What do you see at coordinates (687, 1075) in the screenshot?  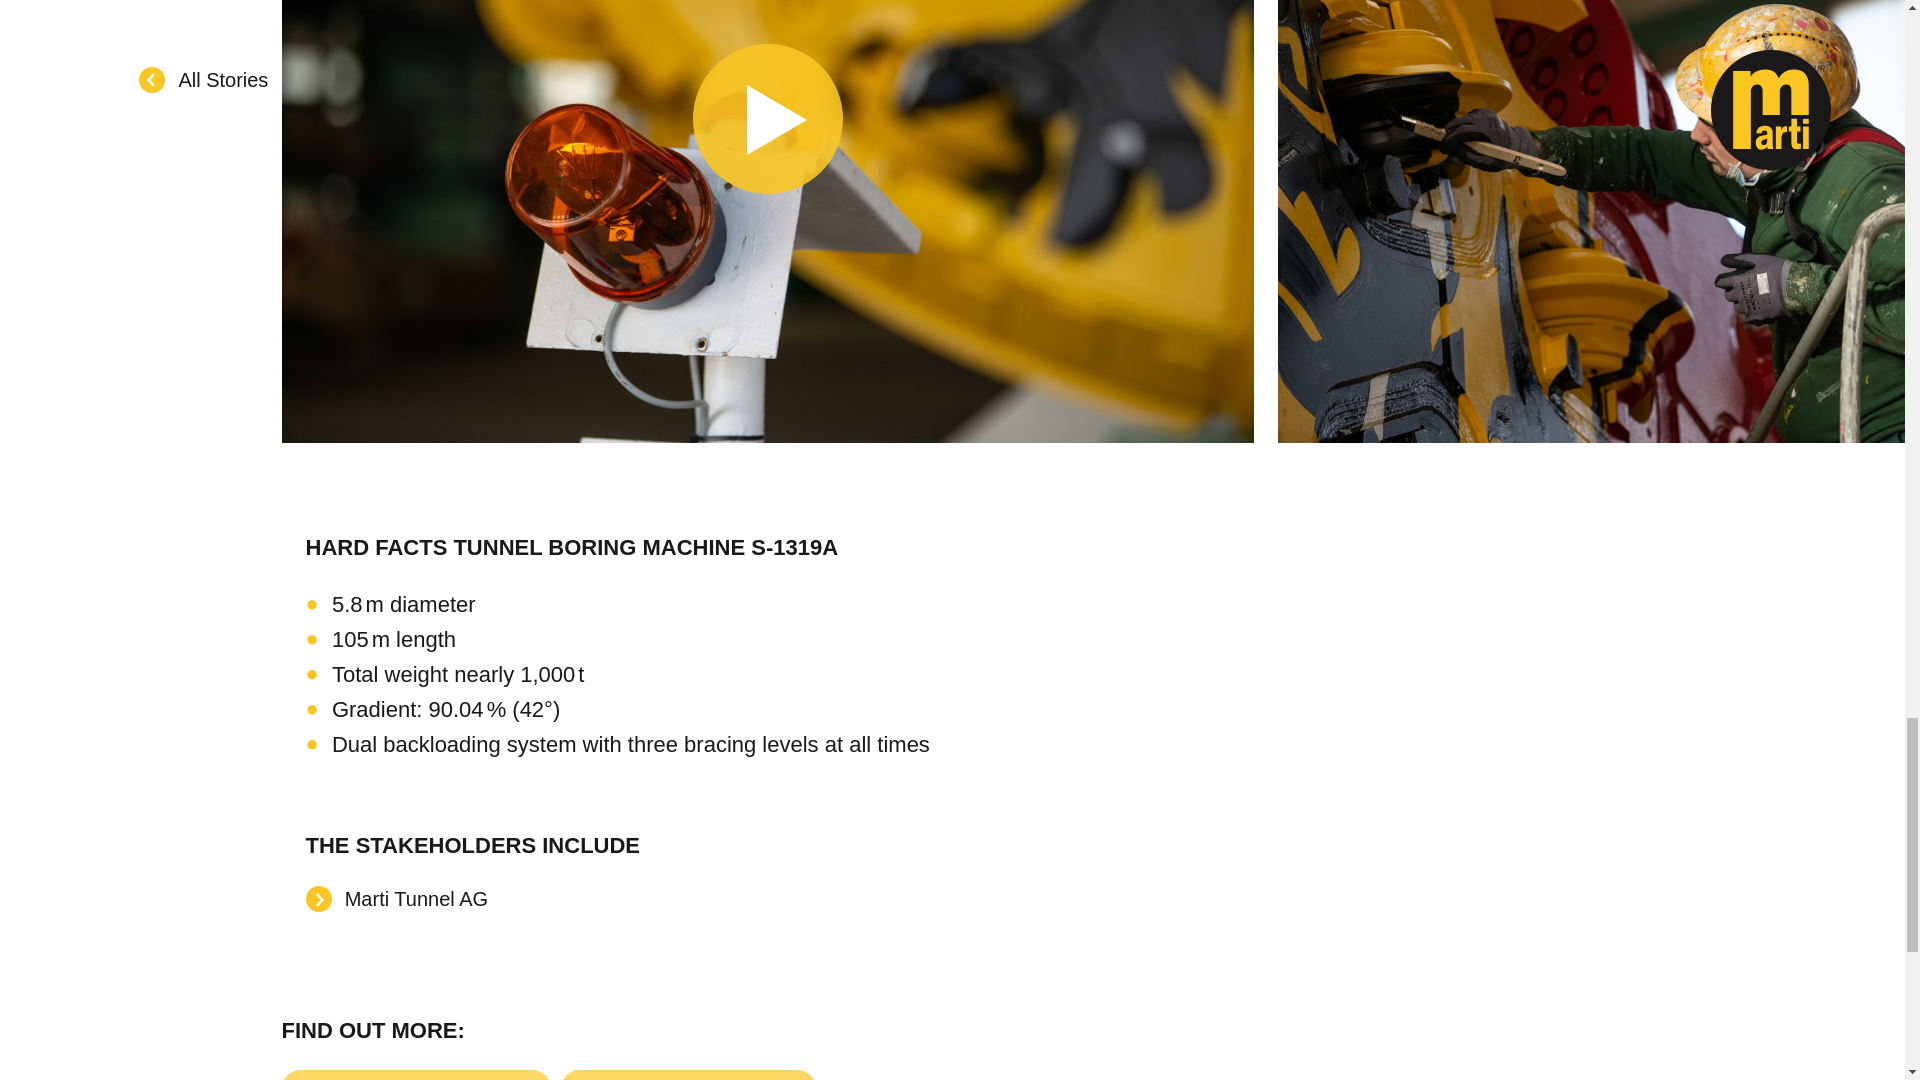 I see `TUNNEL CONSTRUCTION` at bounding box center [687, 1075].